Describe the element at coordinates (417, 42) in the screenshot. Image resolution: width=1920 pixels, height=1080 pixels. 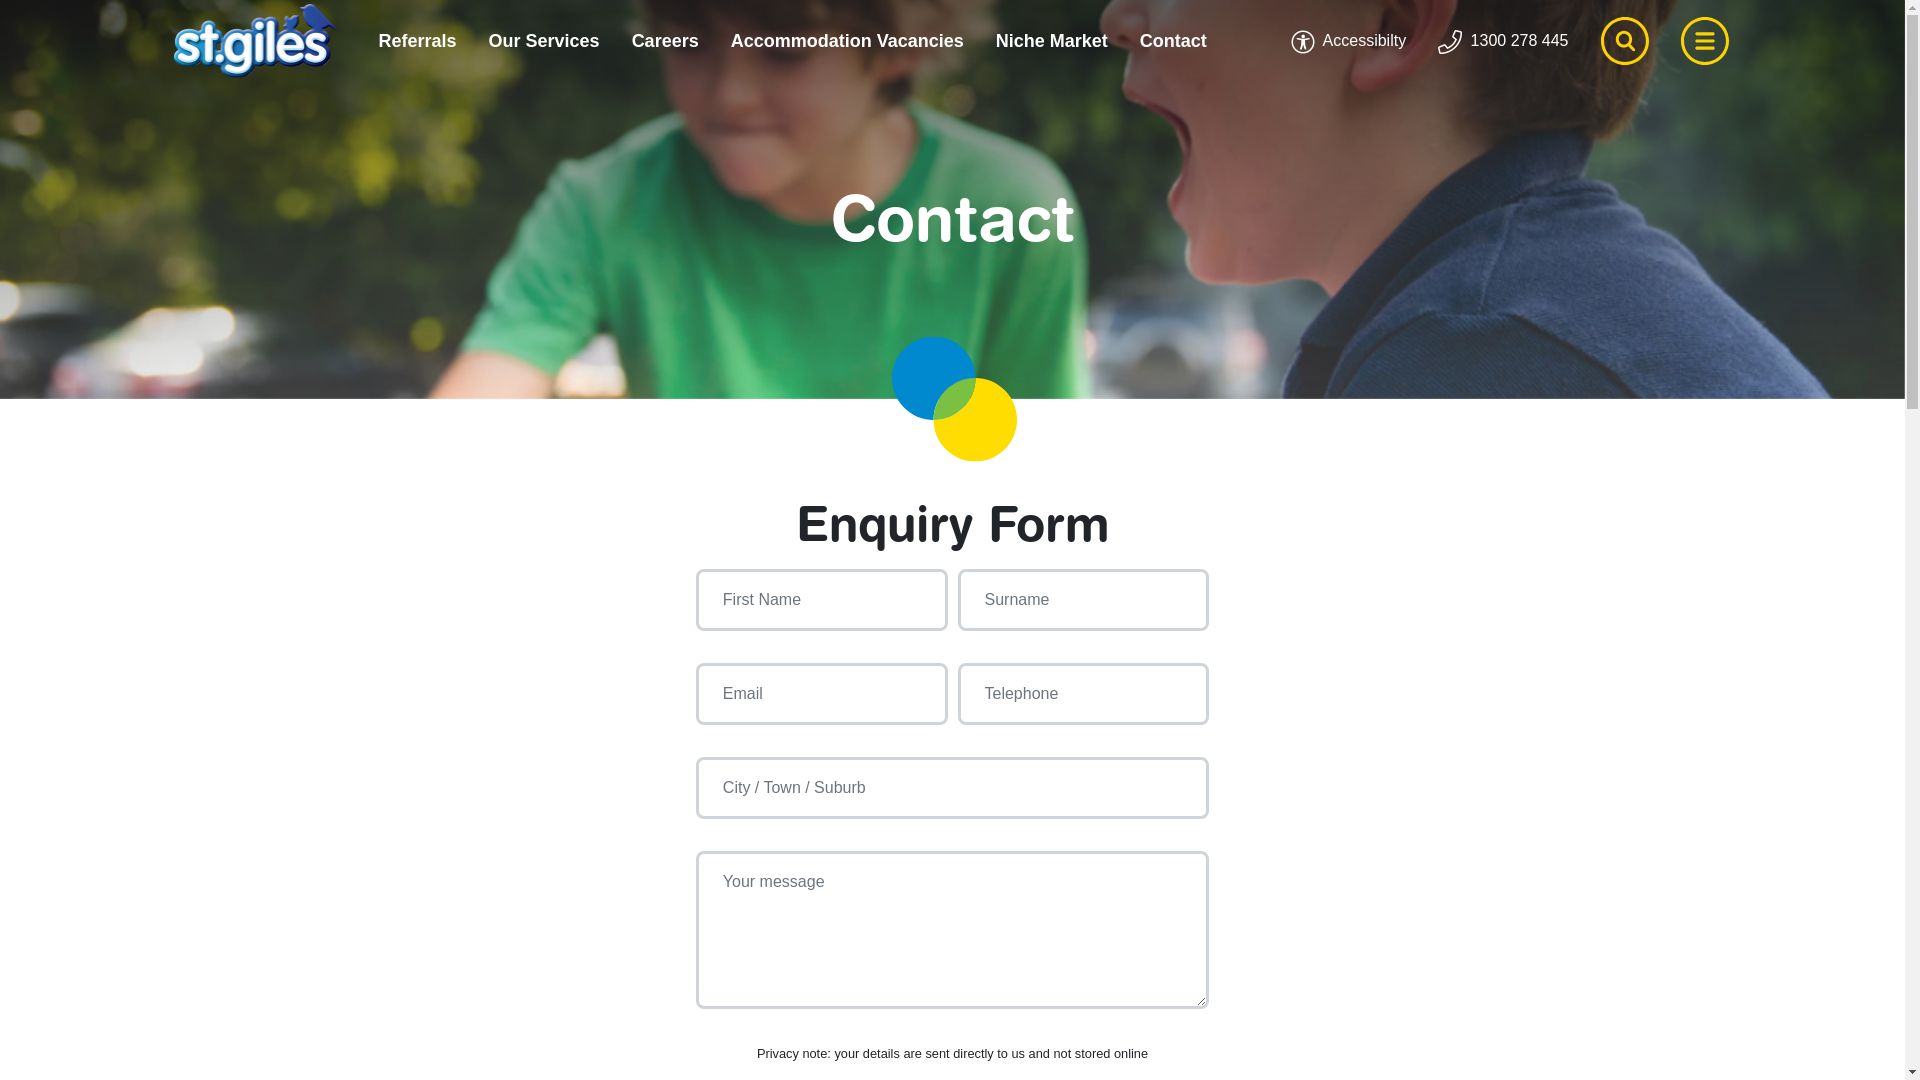
I see `Referrals` at that location.